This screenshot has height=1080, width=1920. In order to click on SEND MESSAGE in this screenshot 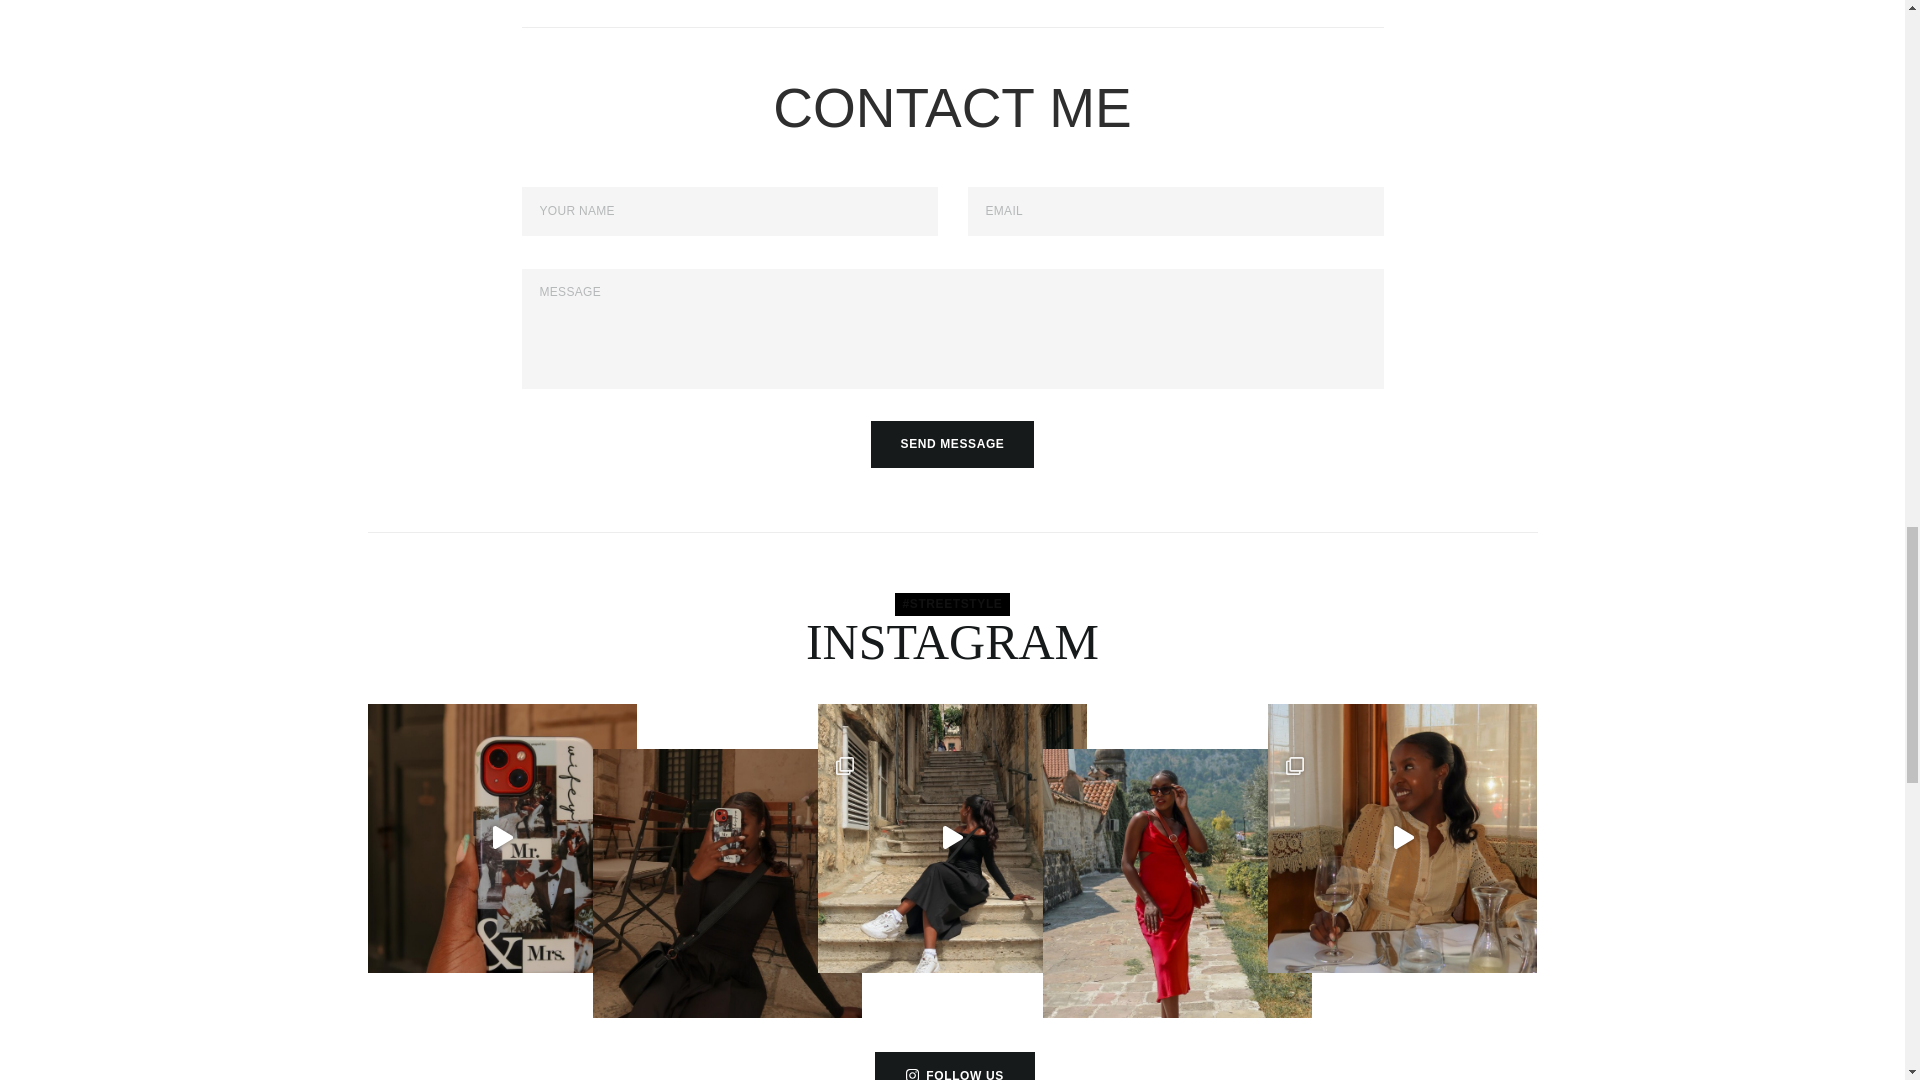, I will do `click(952, 444)`.